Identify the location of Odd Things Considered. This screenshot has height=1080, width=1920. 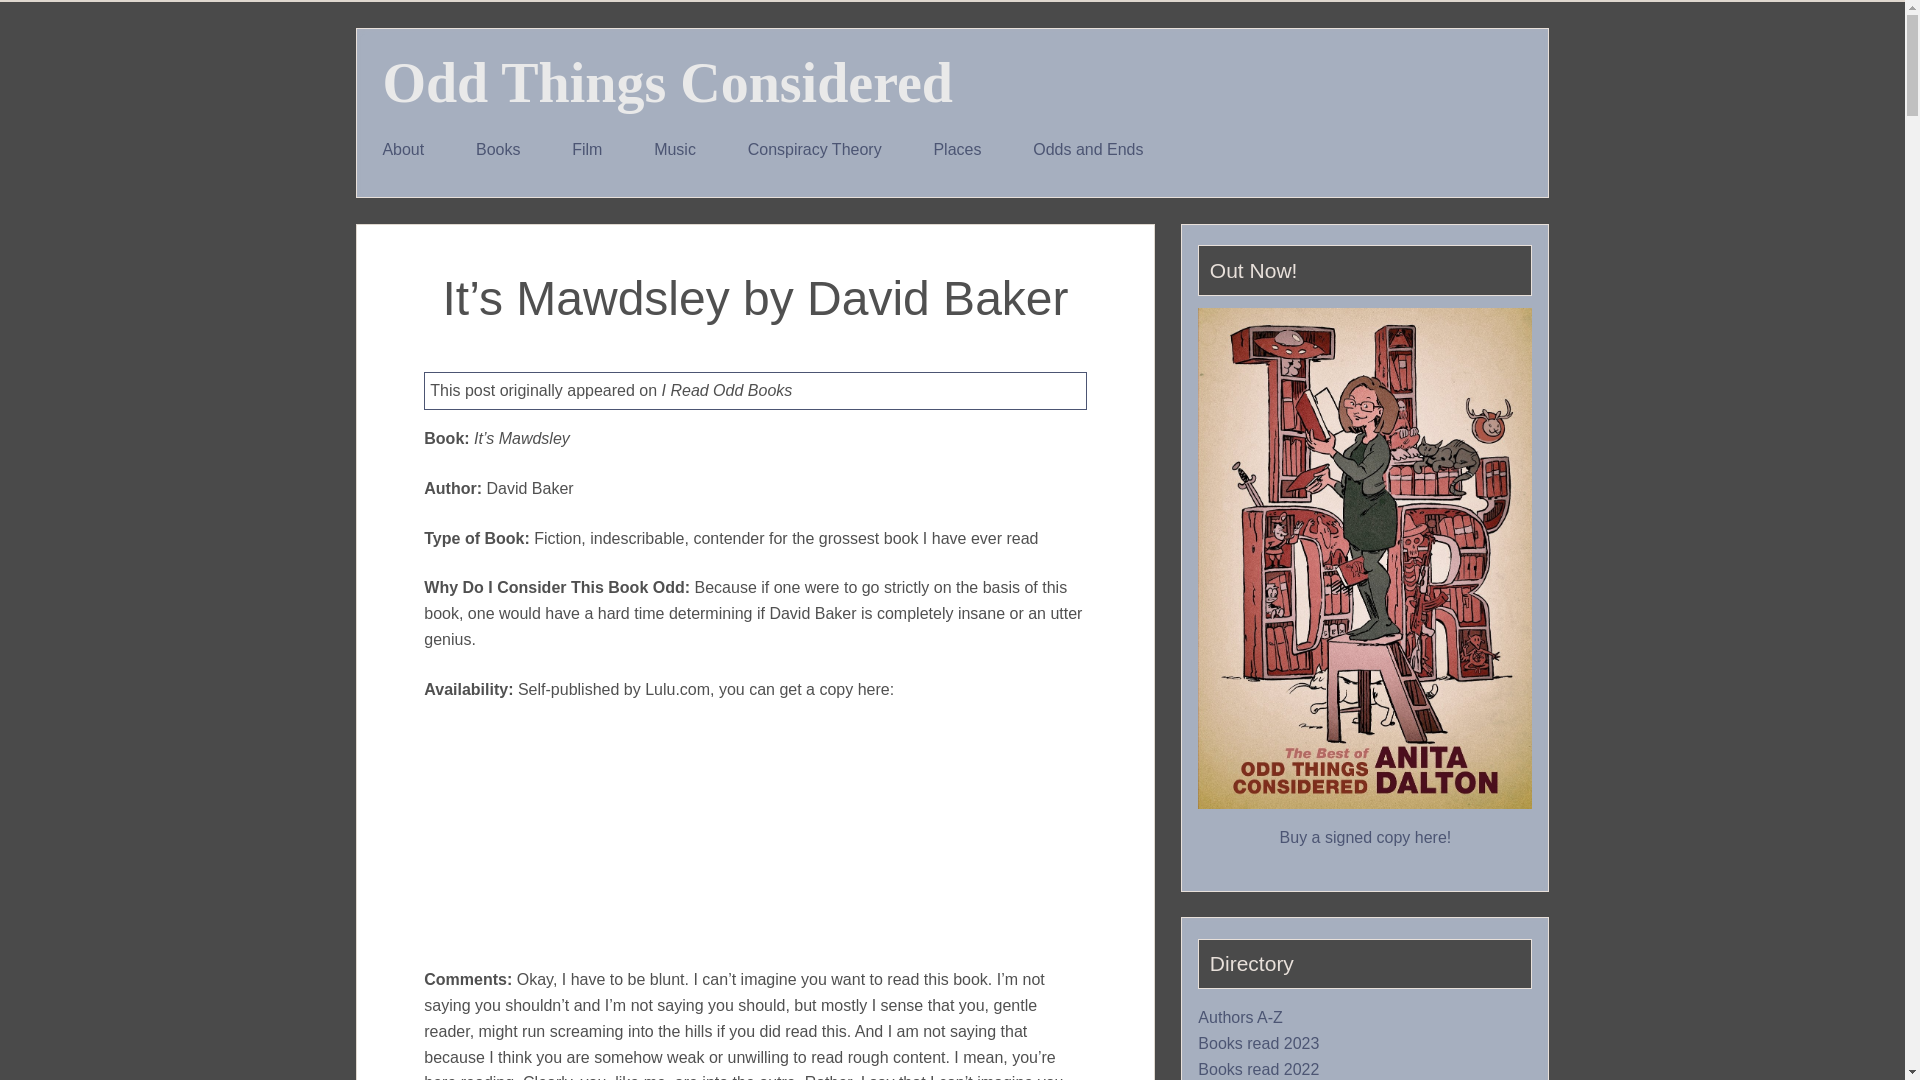
(667, 82).